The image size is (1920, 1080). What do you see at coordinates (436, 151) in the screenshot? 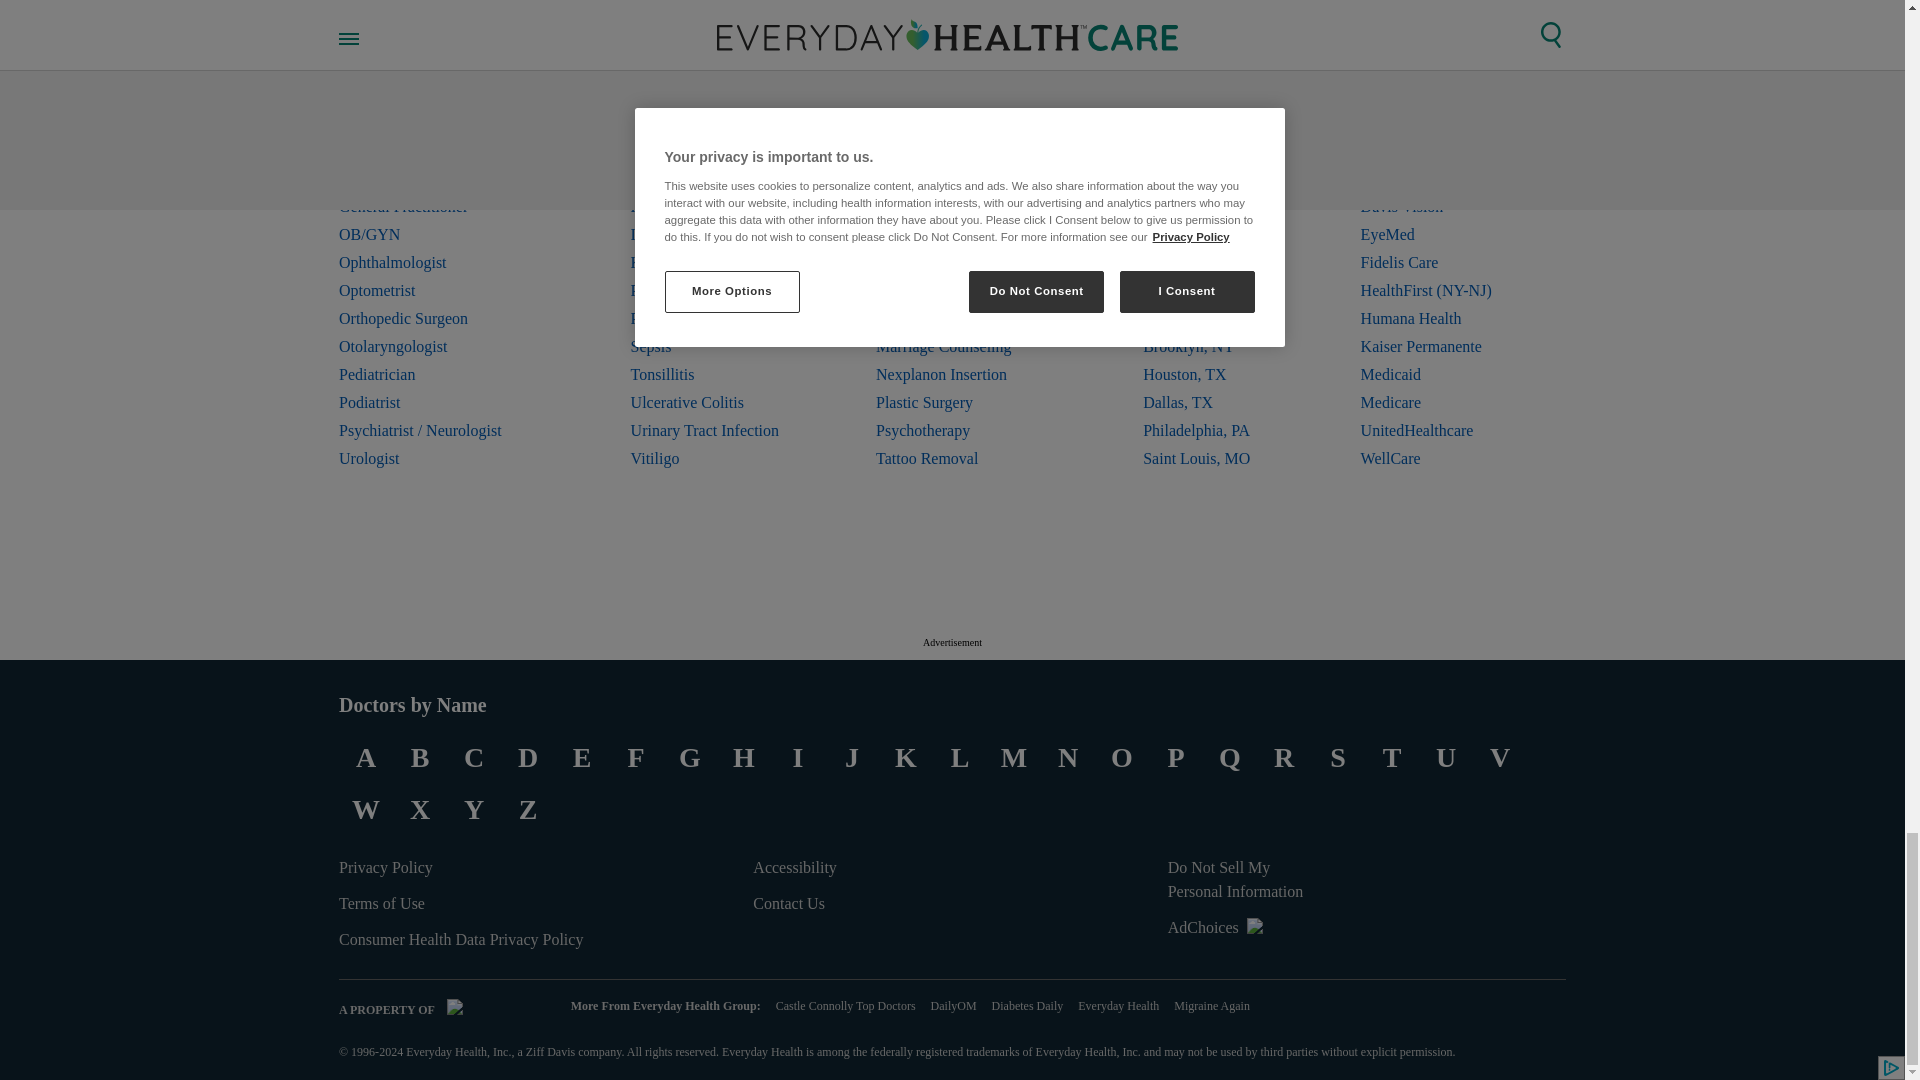
I see `Endocrinologist` at bounding box center [436, 151].